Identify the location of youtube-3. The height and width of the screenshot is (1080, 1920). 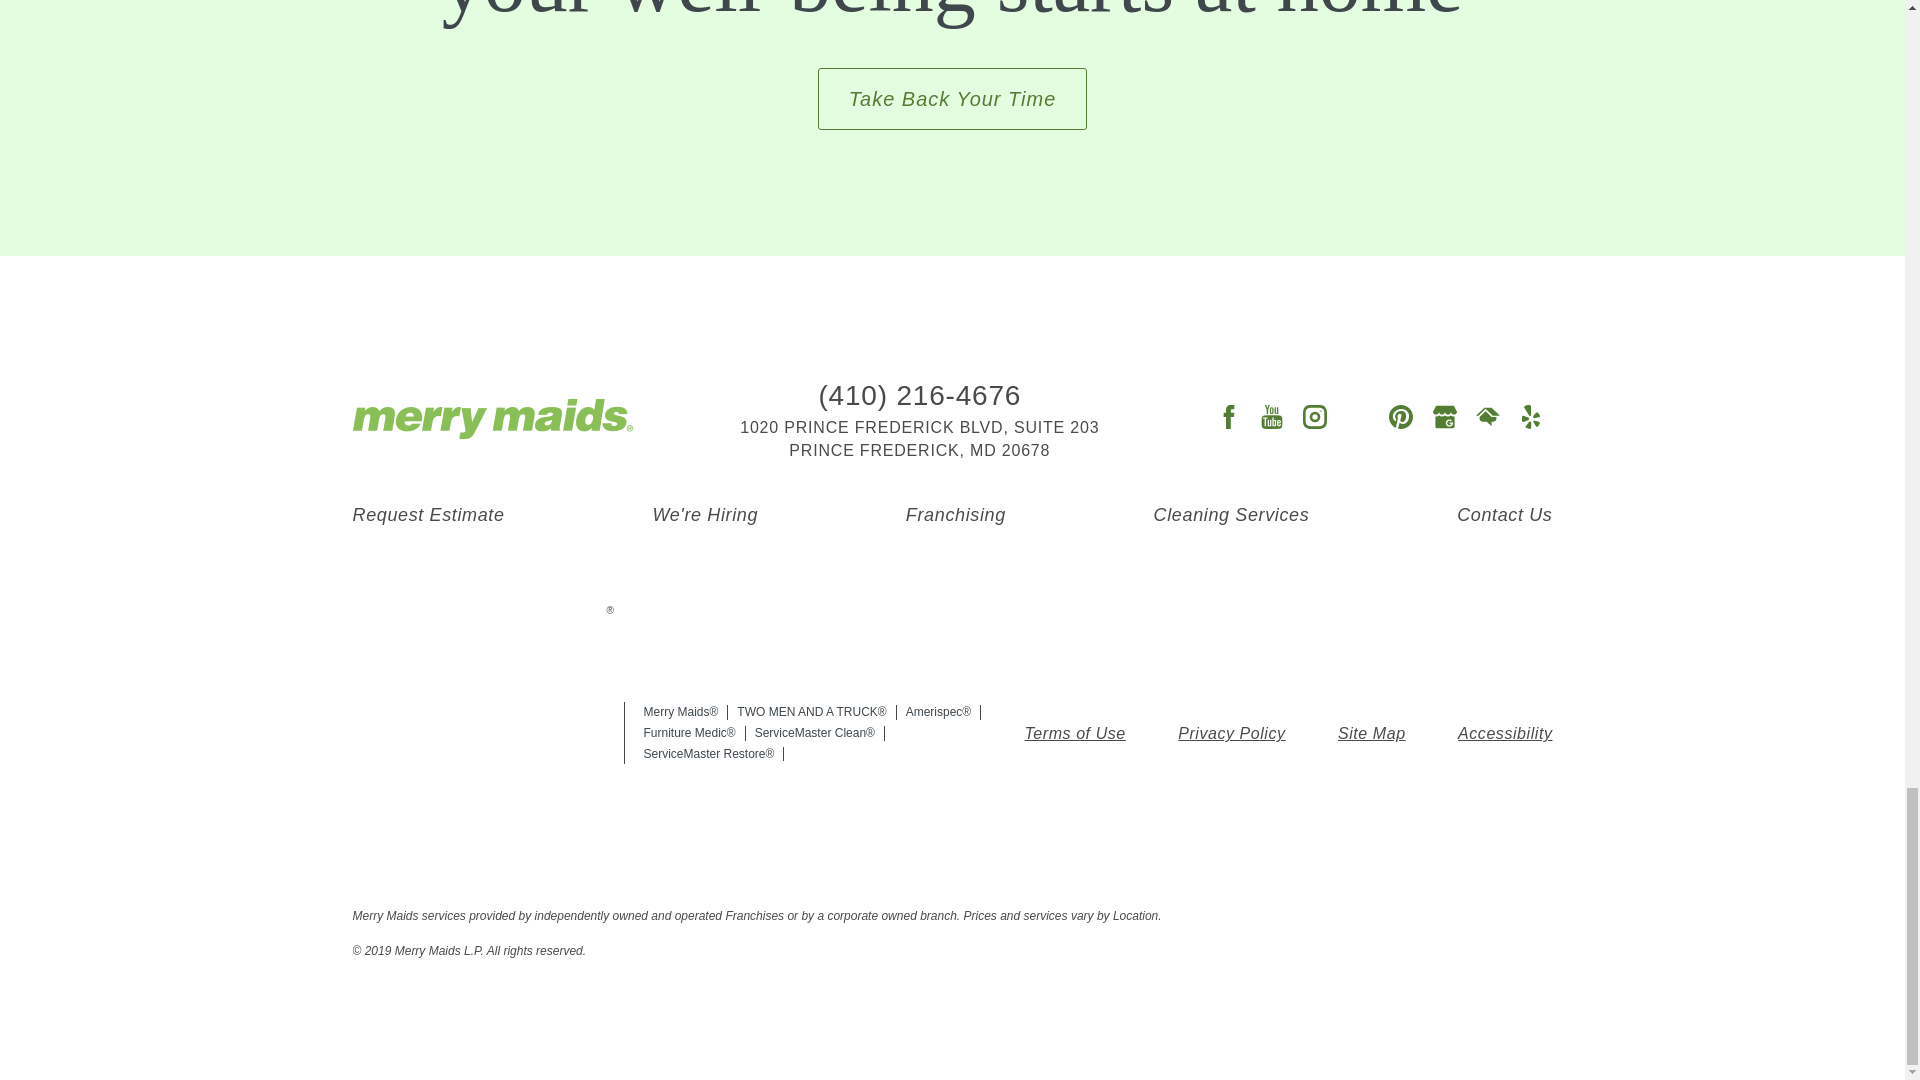
(1270, 419).